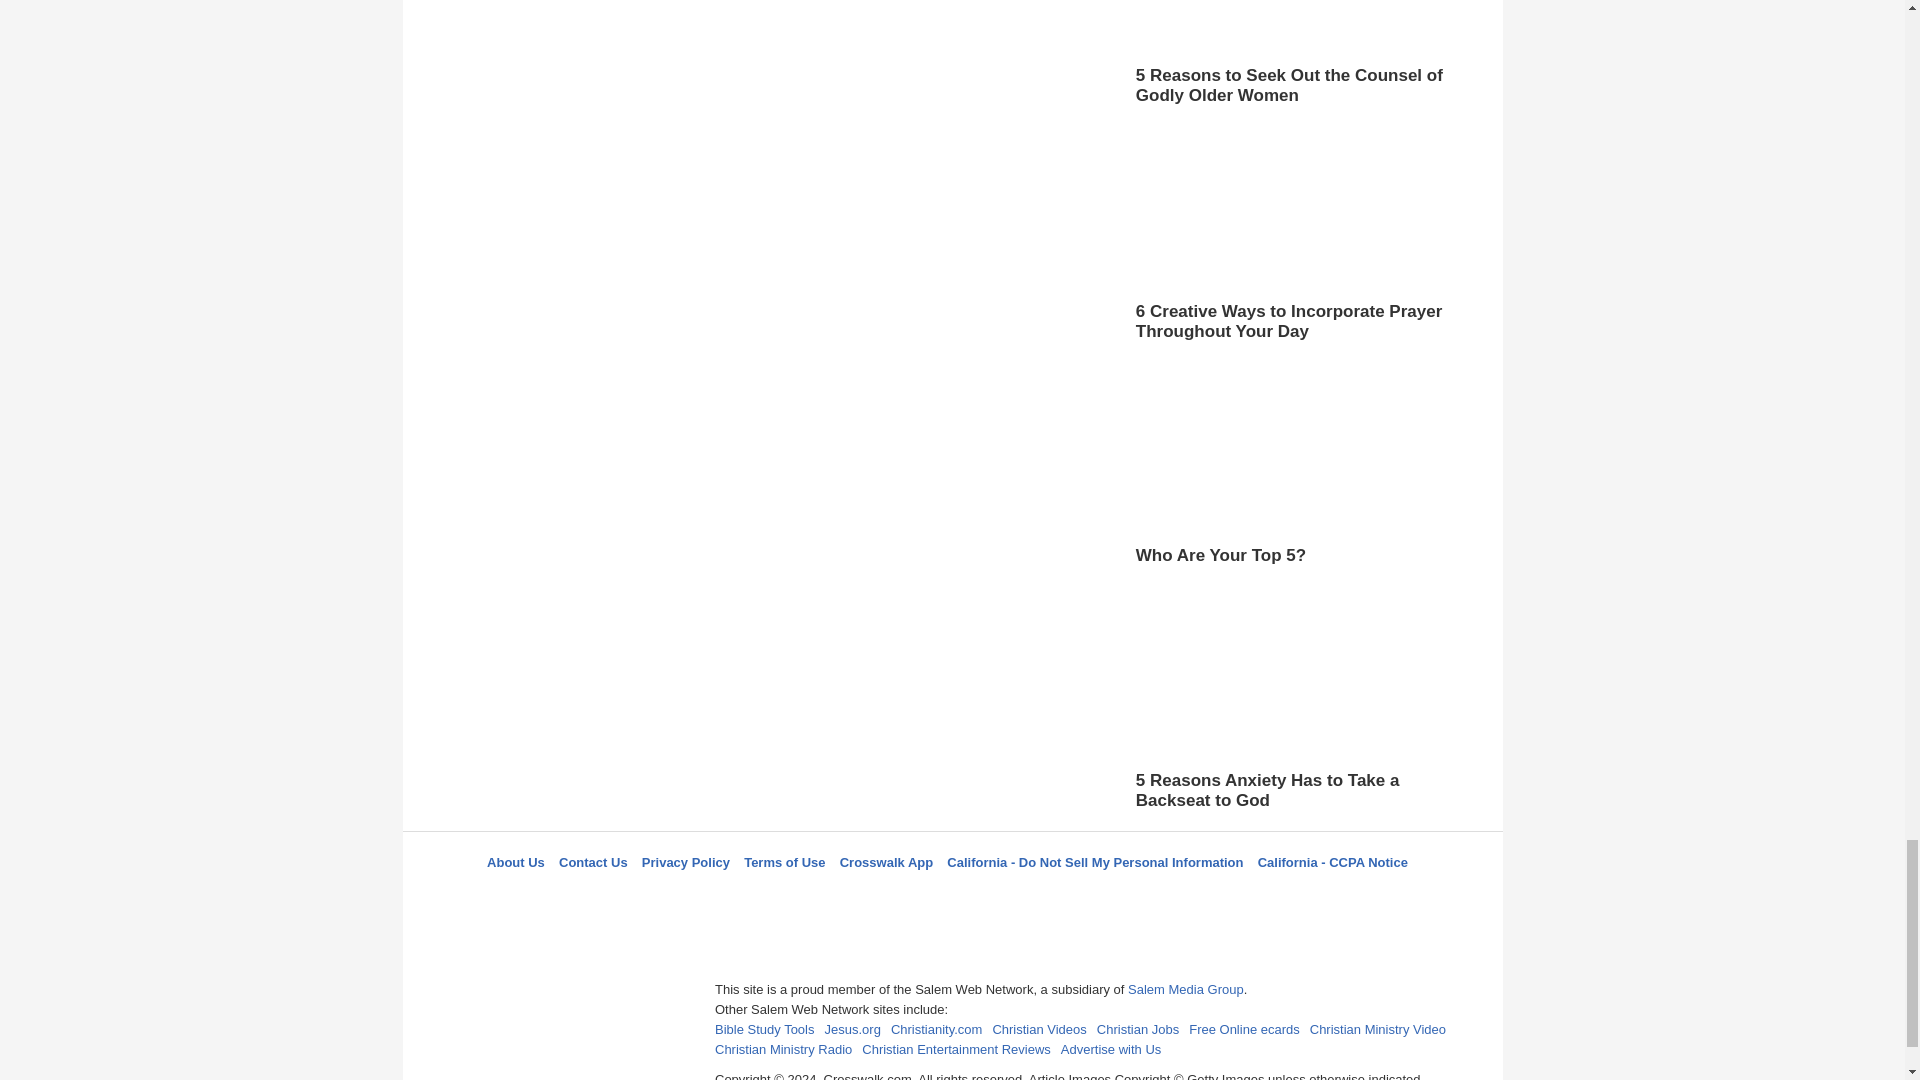  Describe the element at coordinates (949, 898) in the screenshot. I see `LifeAudio` at that location.